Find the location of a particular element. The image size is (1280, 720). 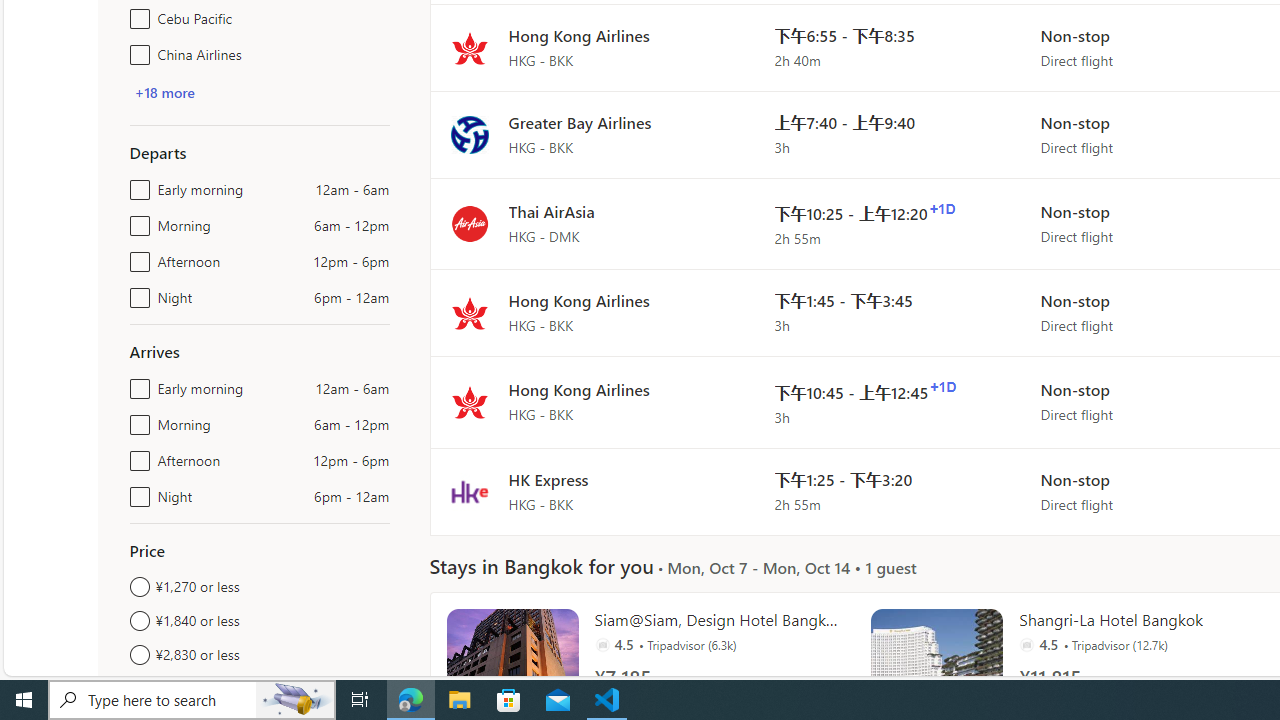

Tripadvisor is located at coordinates (1026, 644).